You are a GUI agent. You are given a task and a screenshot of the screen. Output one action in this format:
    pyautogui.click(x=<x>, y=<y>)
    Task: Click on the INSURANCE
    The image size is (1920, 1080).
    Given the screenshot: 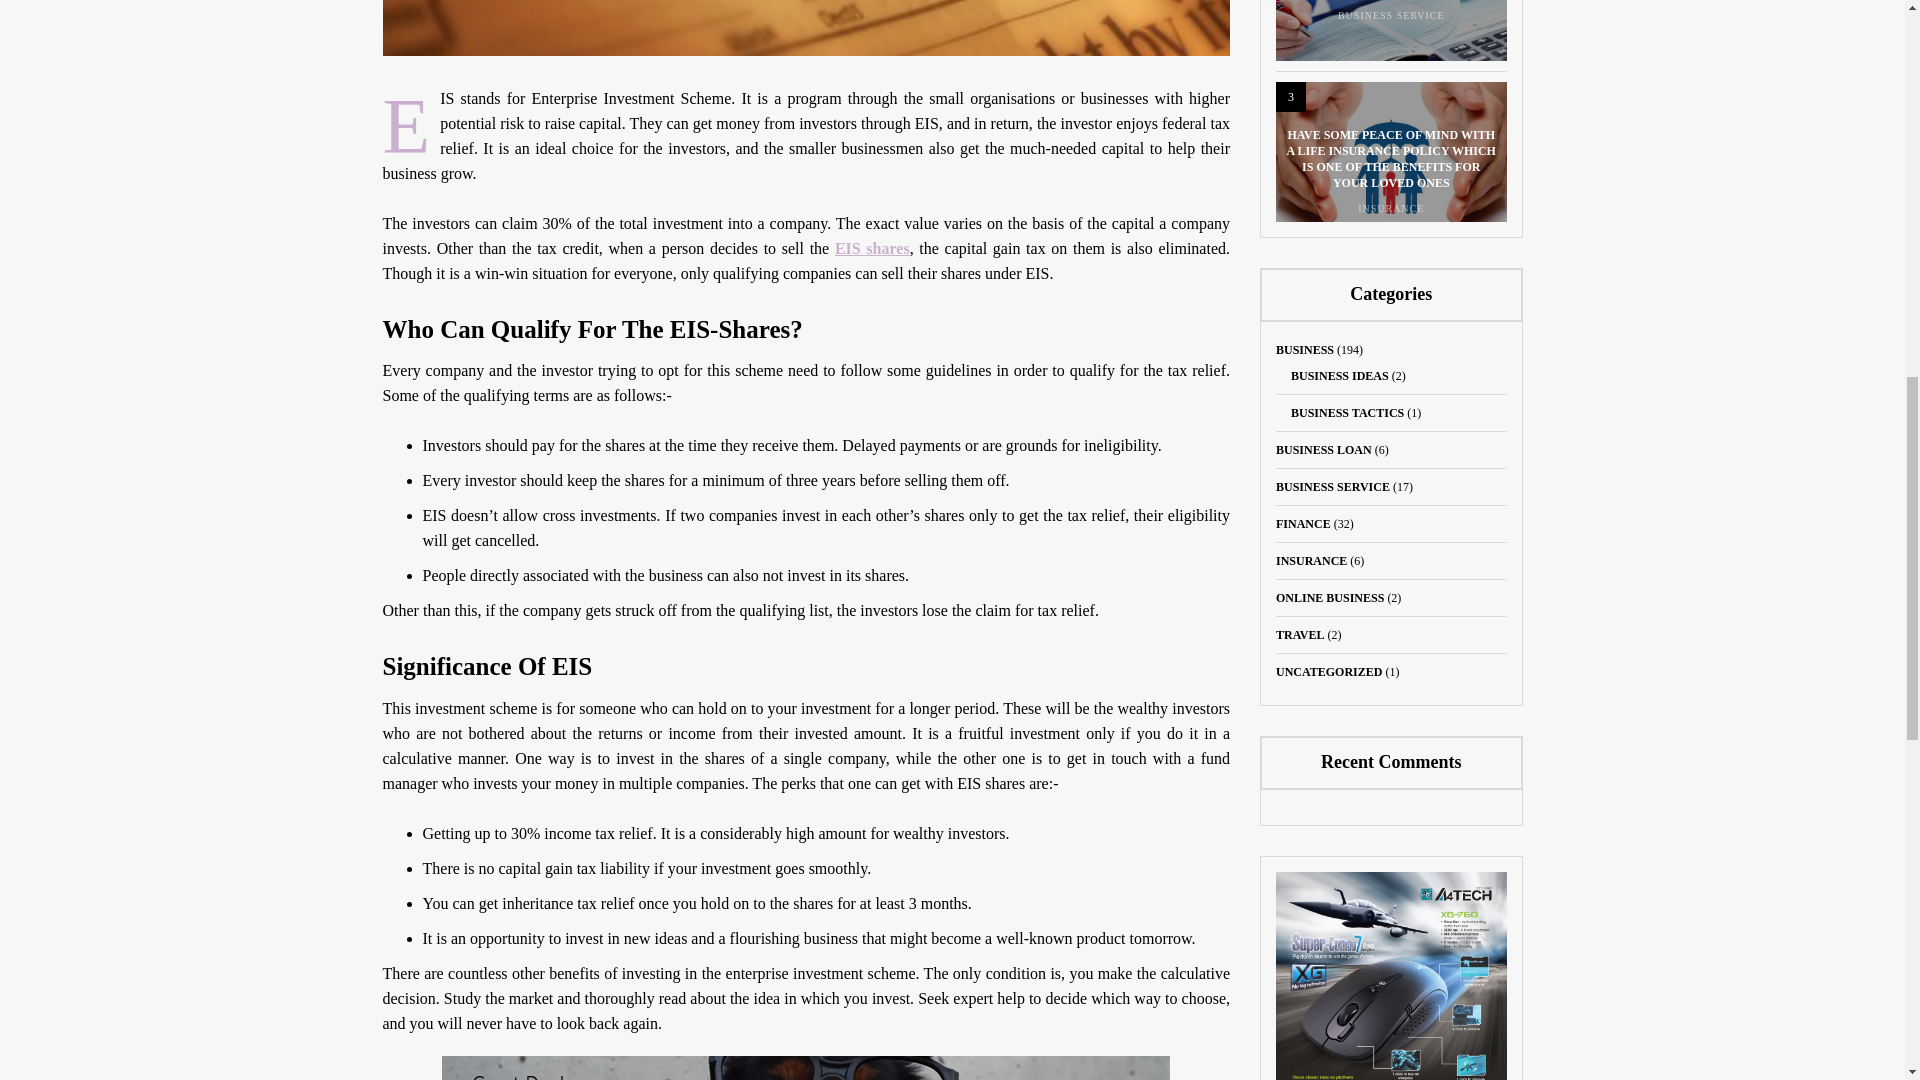 What is the action you would take?
    pyautogui.click(x=1390, y=208)
    